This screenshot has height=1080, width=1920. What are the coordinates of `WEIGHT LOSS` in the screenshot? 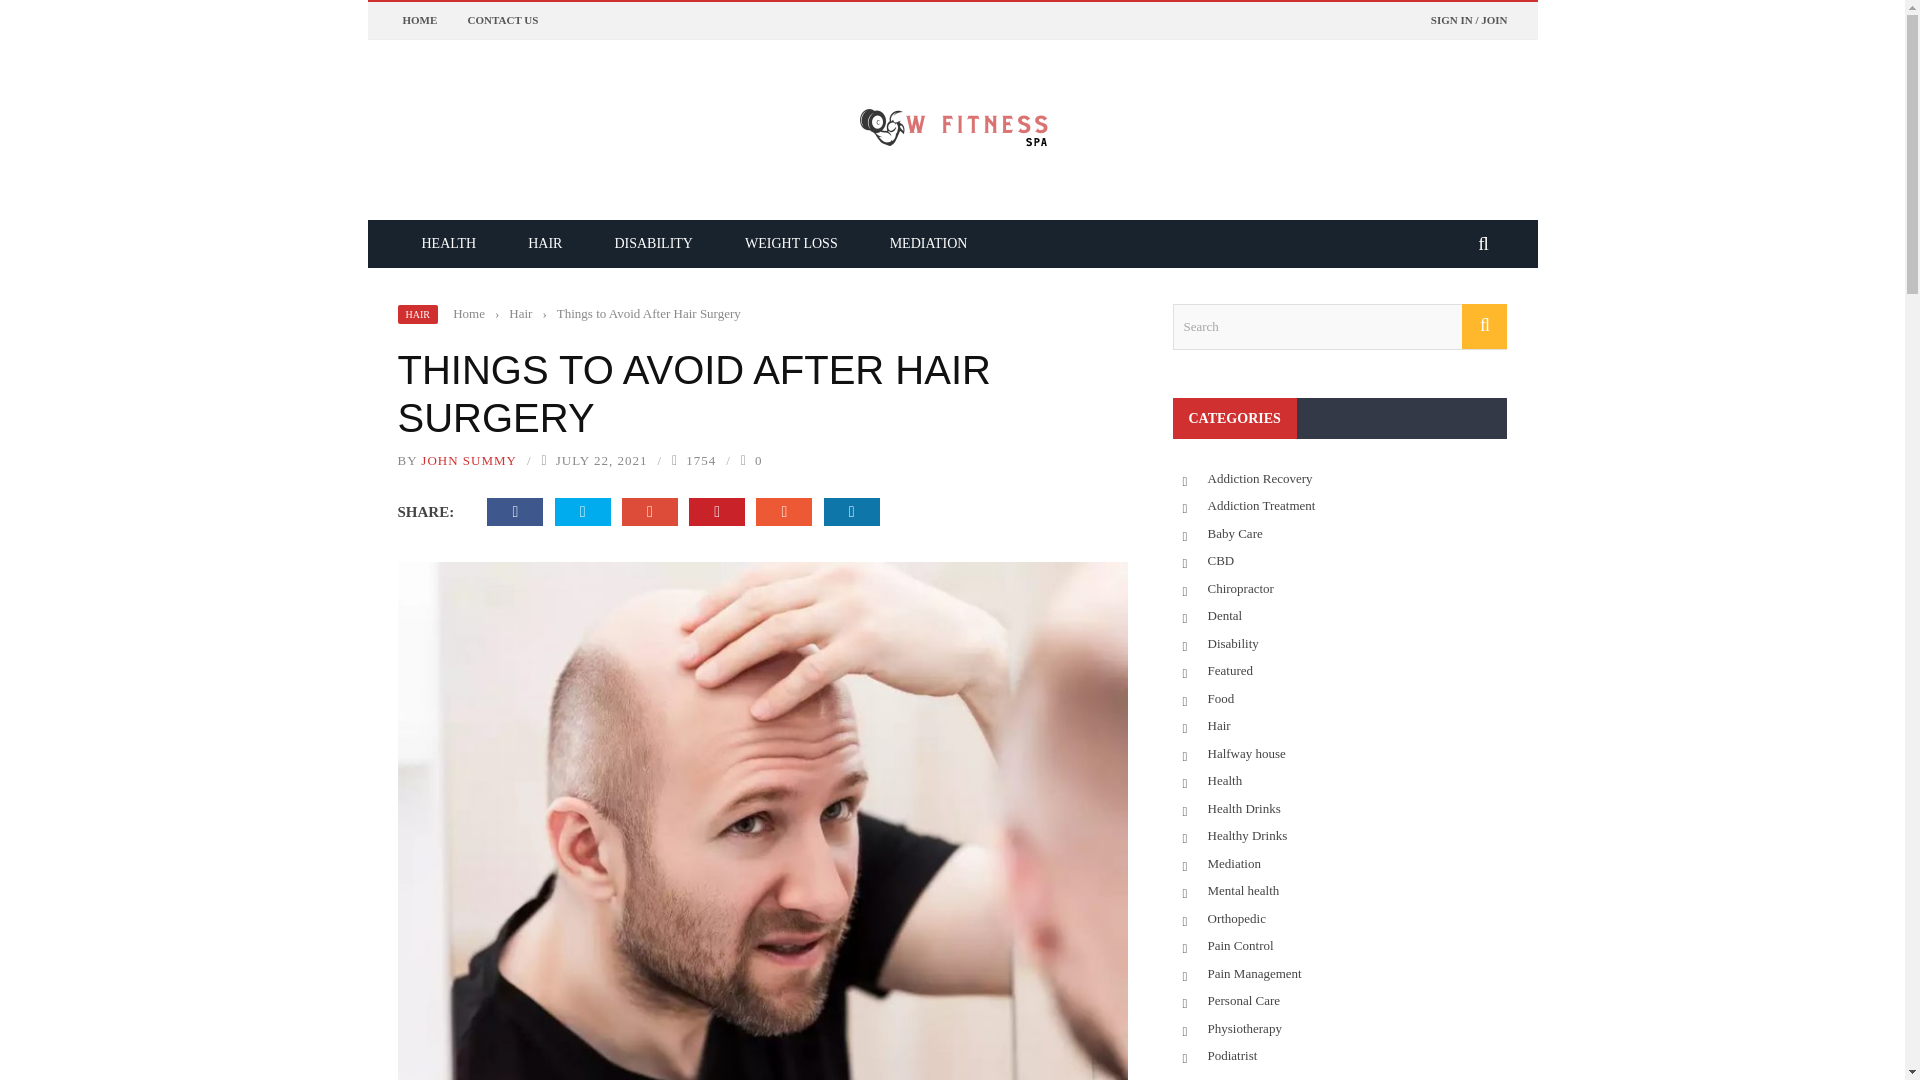 It's located at (792, 243).